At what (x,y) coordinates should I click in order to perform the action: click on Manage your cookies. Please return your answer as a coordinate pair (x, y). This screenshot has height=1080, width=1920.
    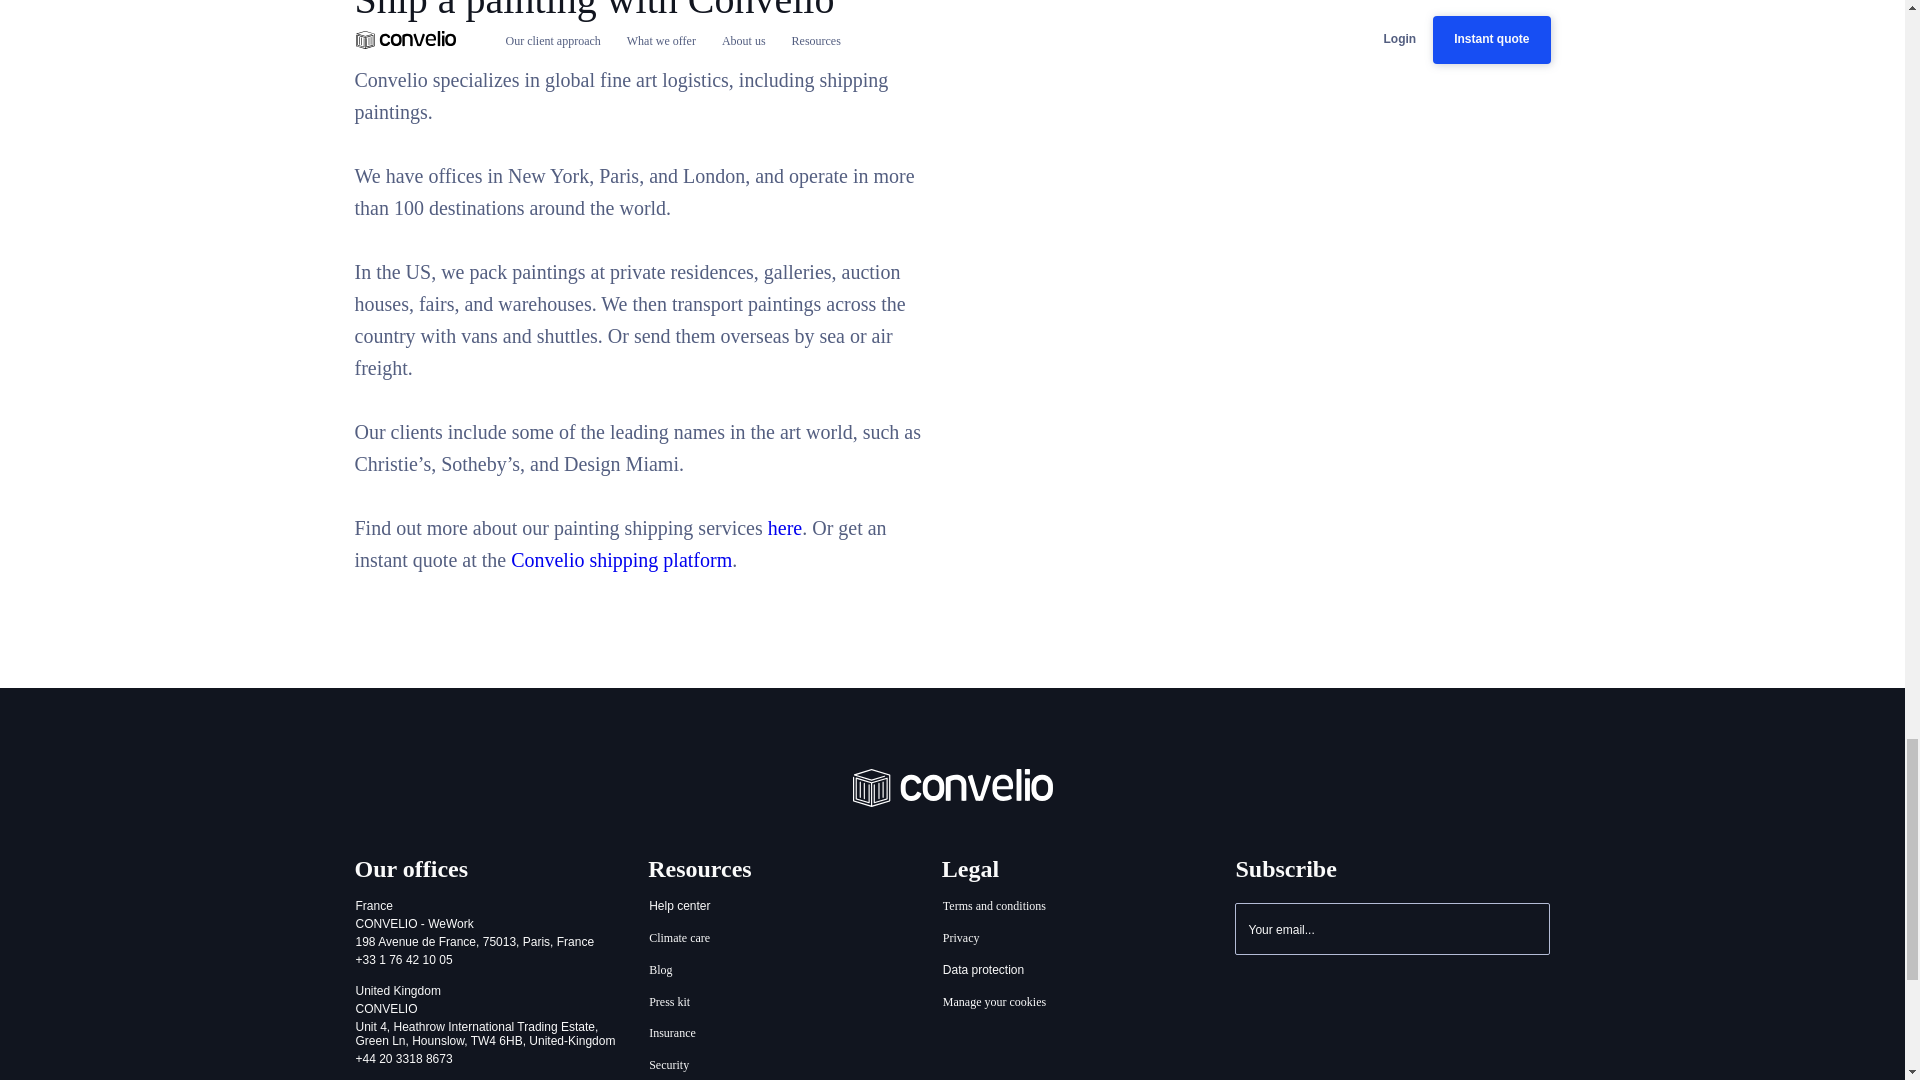
    Looking at the image, I should click on (994, 1002).